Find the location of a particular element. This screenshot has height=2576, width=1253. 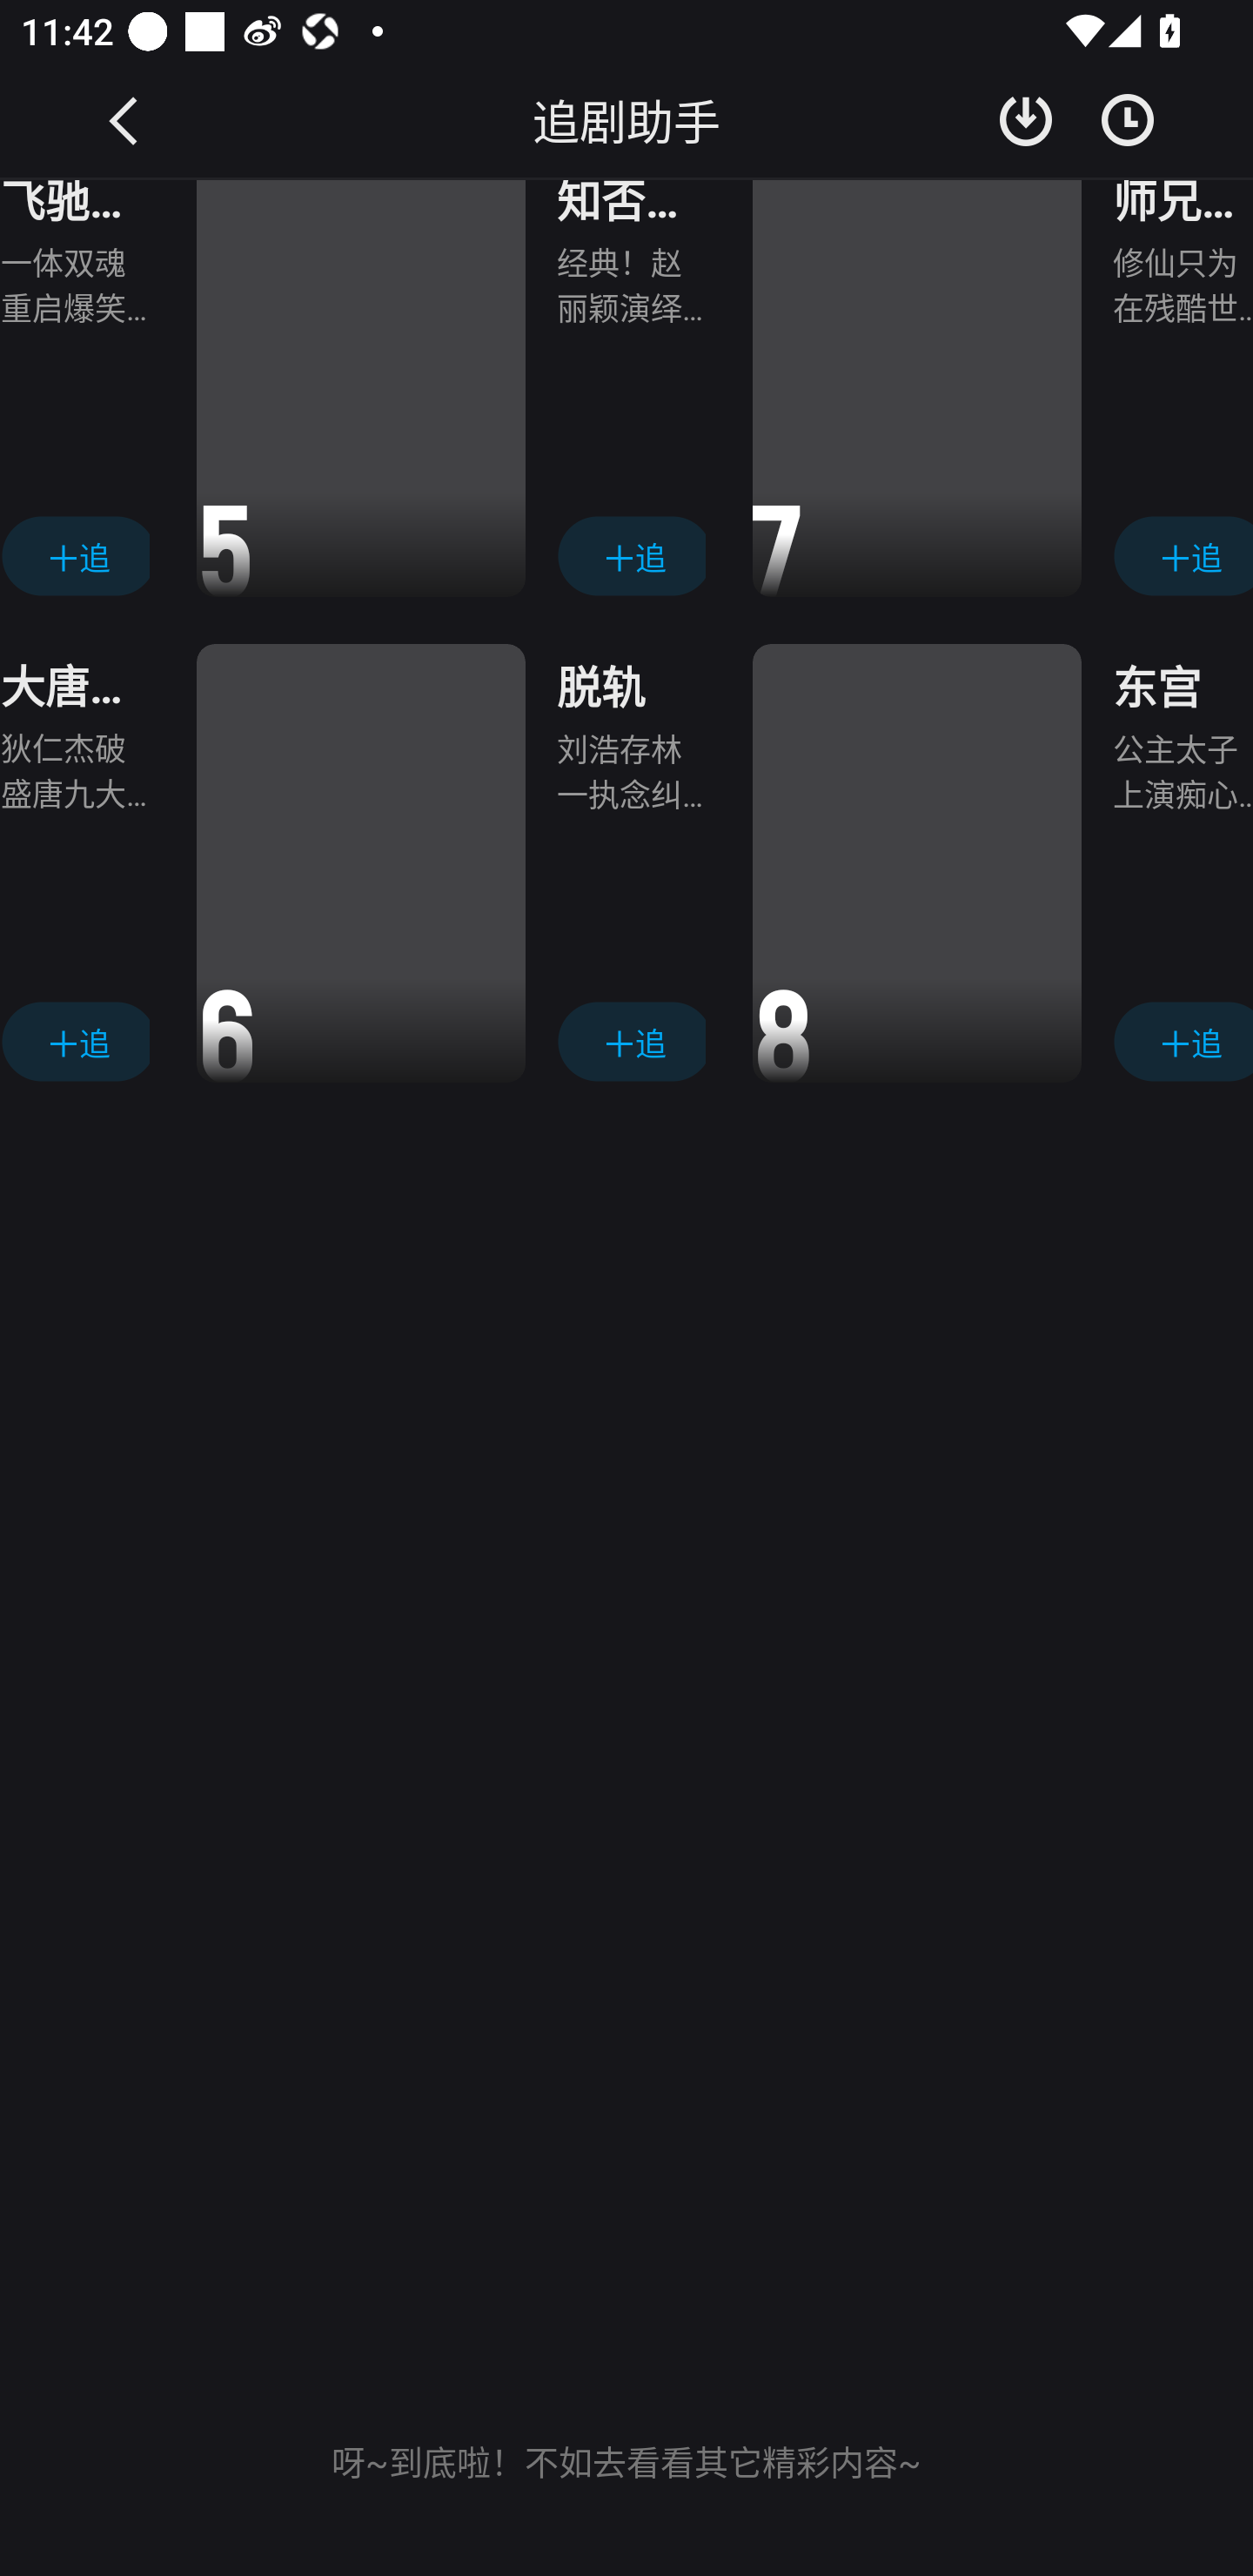

追 is located at coordinates (1183, 556).